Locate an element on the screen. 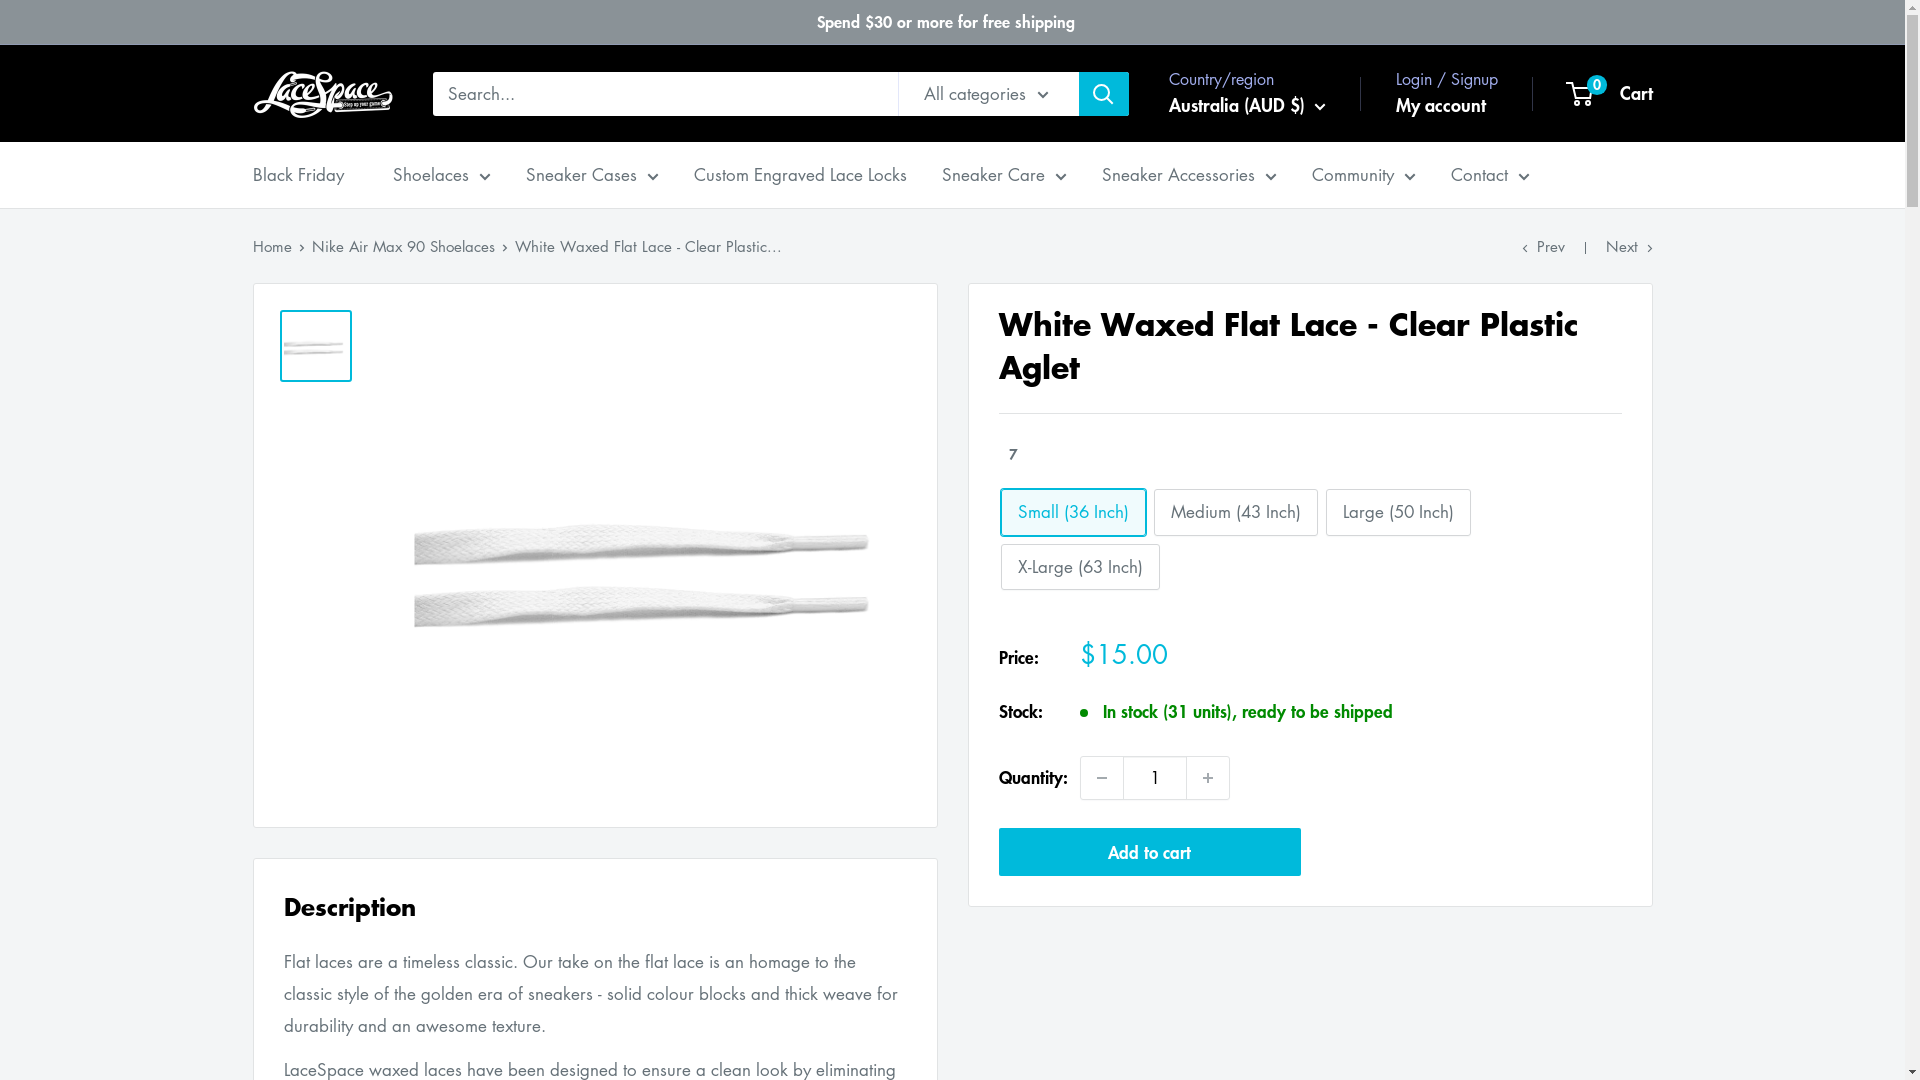 This screenshot has height=1080, width=1920. BY is located at coordinates (1148, 786).